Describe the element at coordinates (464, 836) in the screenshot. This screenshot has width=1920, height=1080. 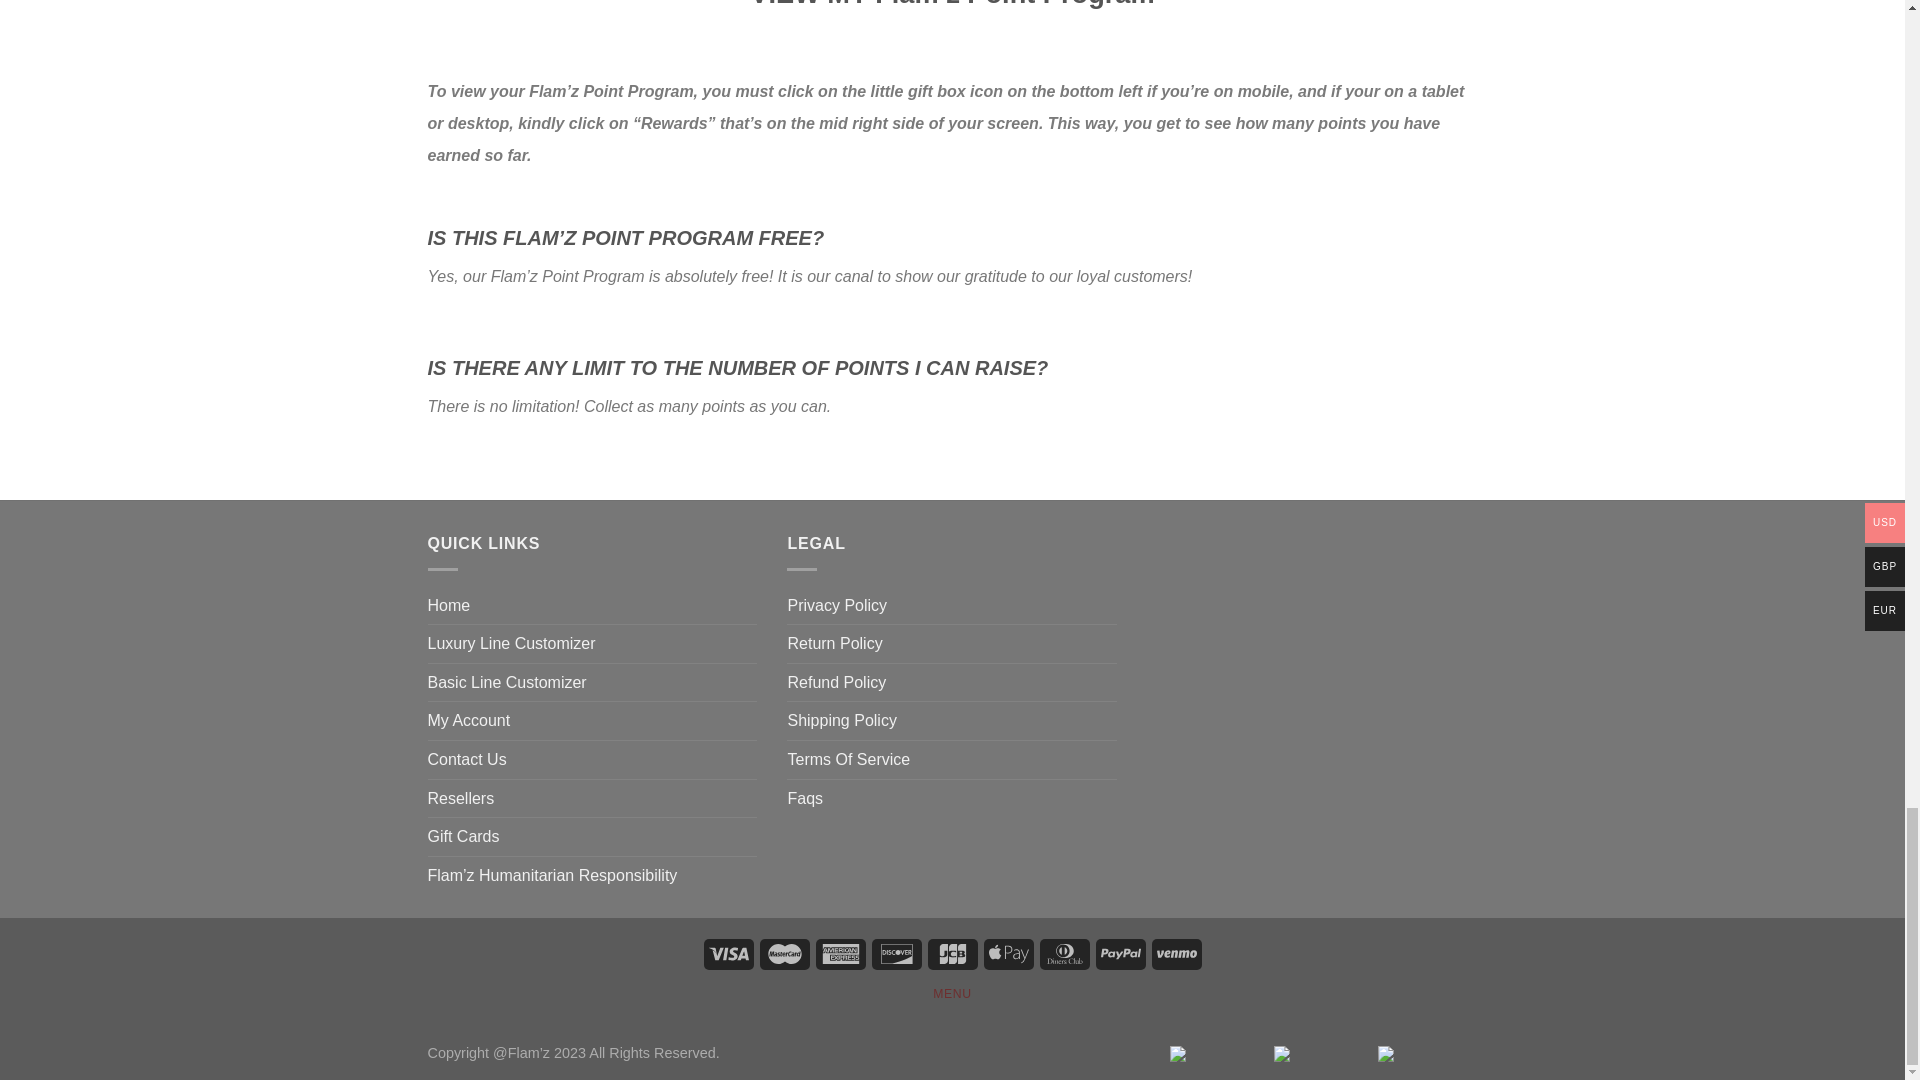
I see `Gift Cards` at that location.